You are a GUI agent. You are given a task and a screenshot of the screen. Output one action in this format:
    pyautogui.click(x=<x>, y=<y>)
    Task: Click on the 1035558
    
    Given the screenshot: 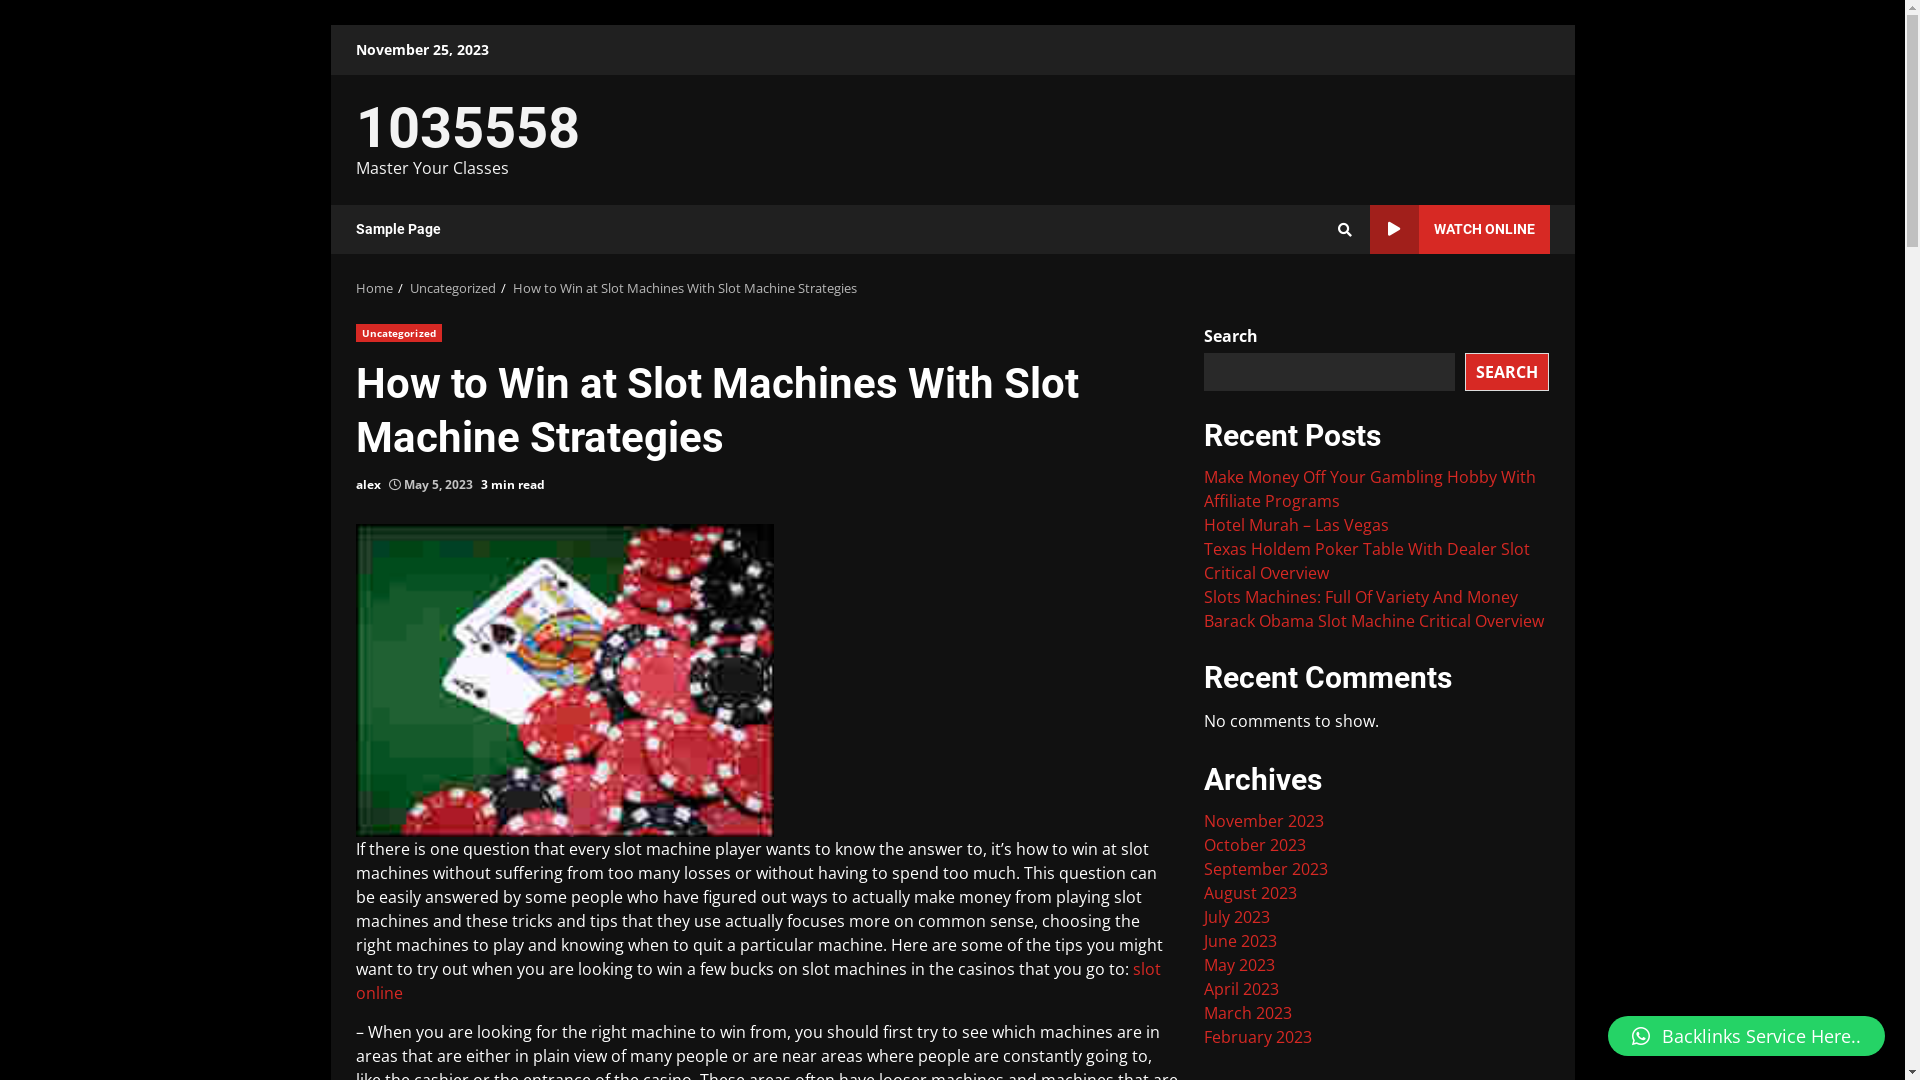 What is the action you would take?
    pyautogui.click(x=468, y=128)
    